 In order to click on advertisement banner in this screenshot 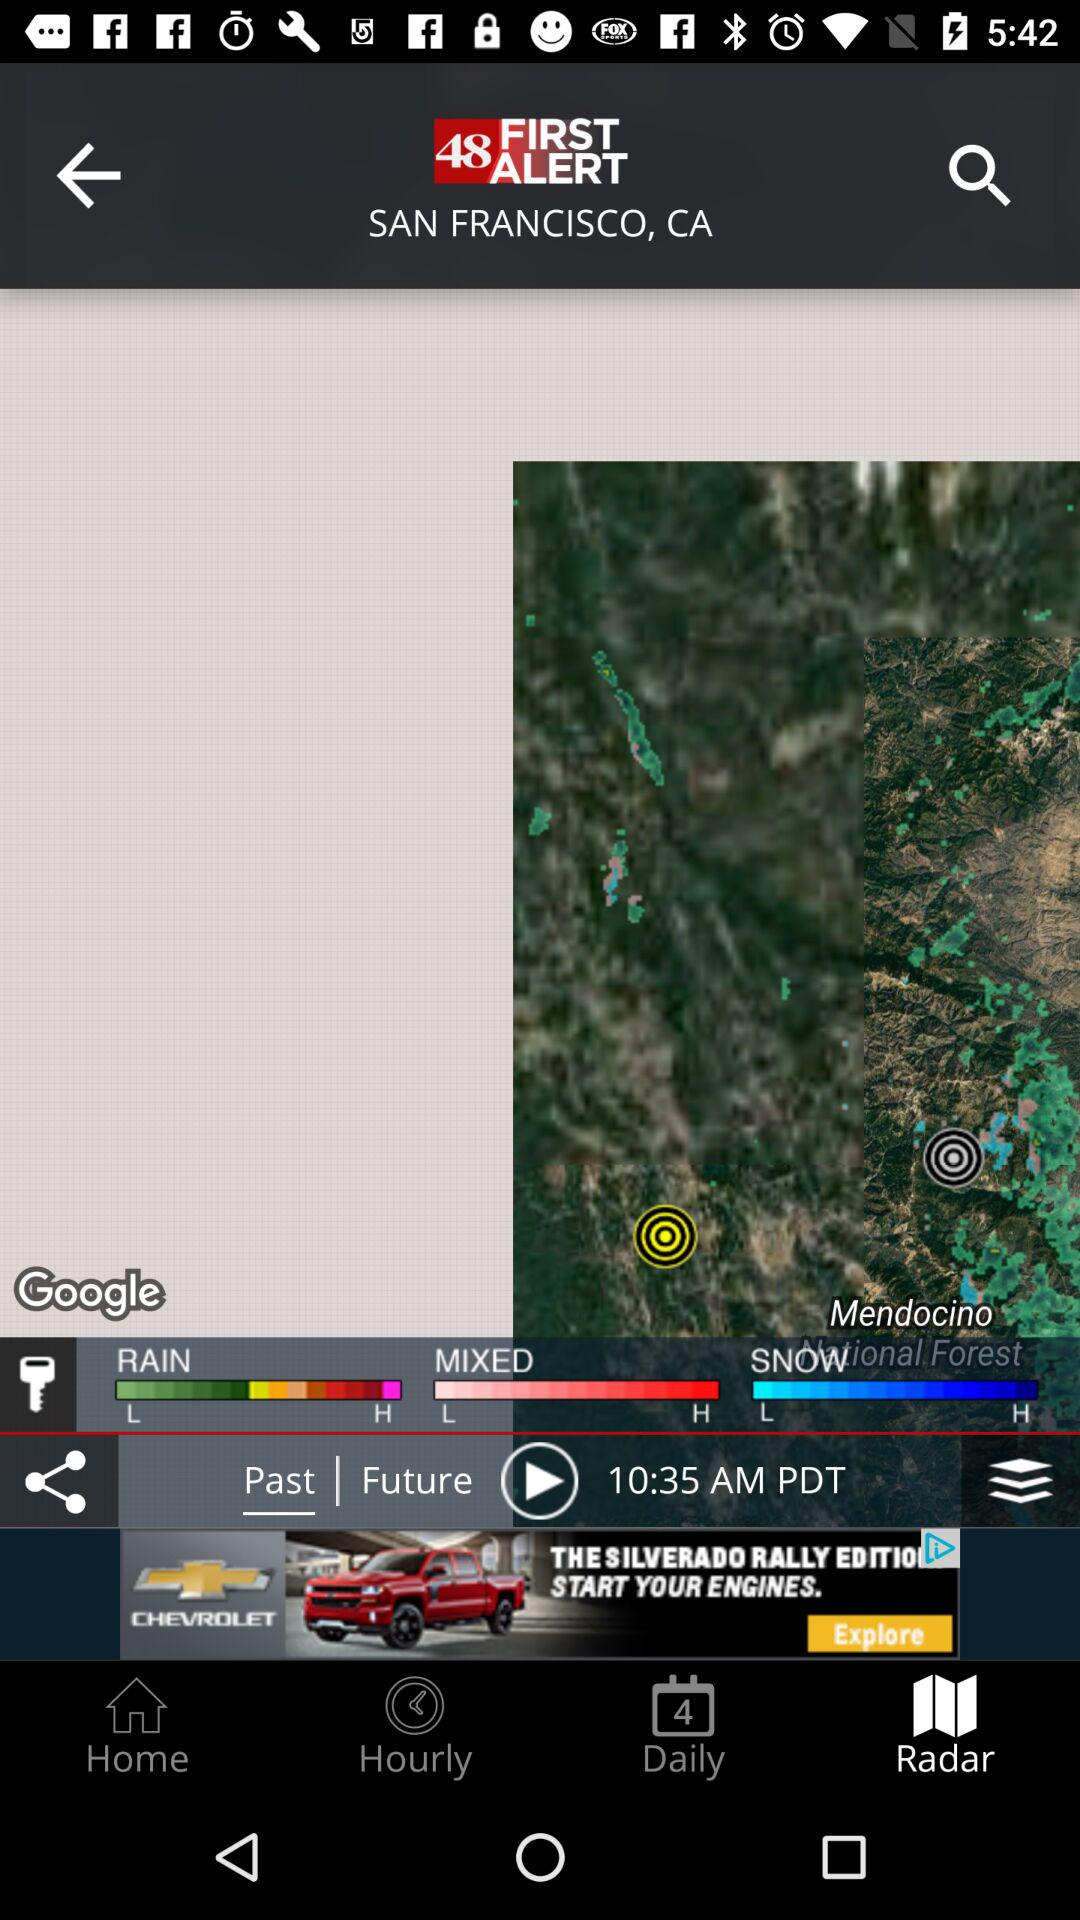, I will do `click(540, 1594)`.